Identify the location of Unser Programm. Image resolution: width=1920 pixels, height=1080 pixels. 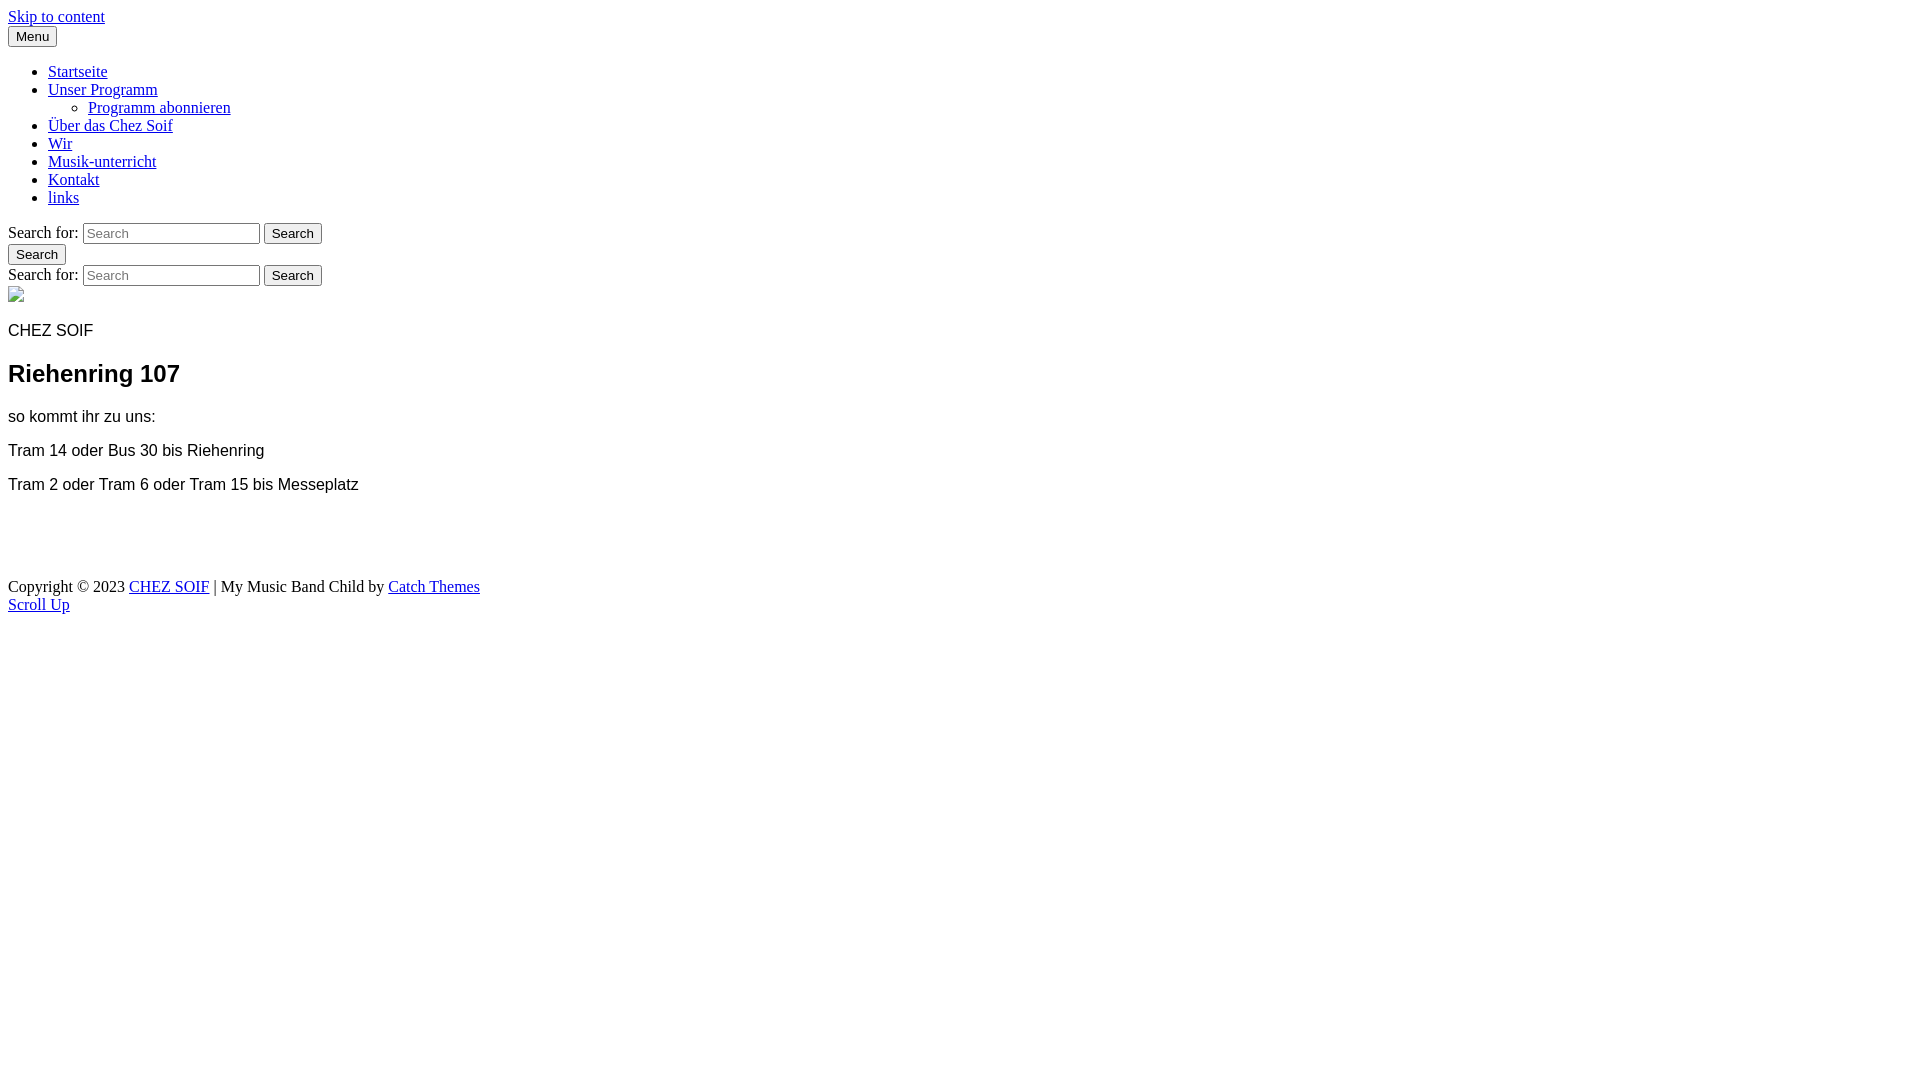
(103, 90).